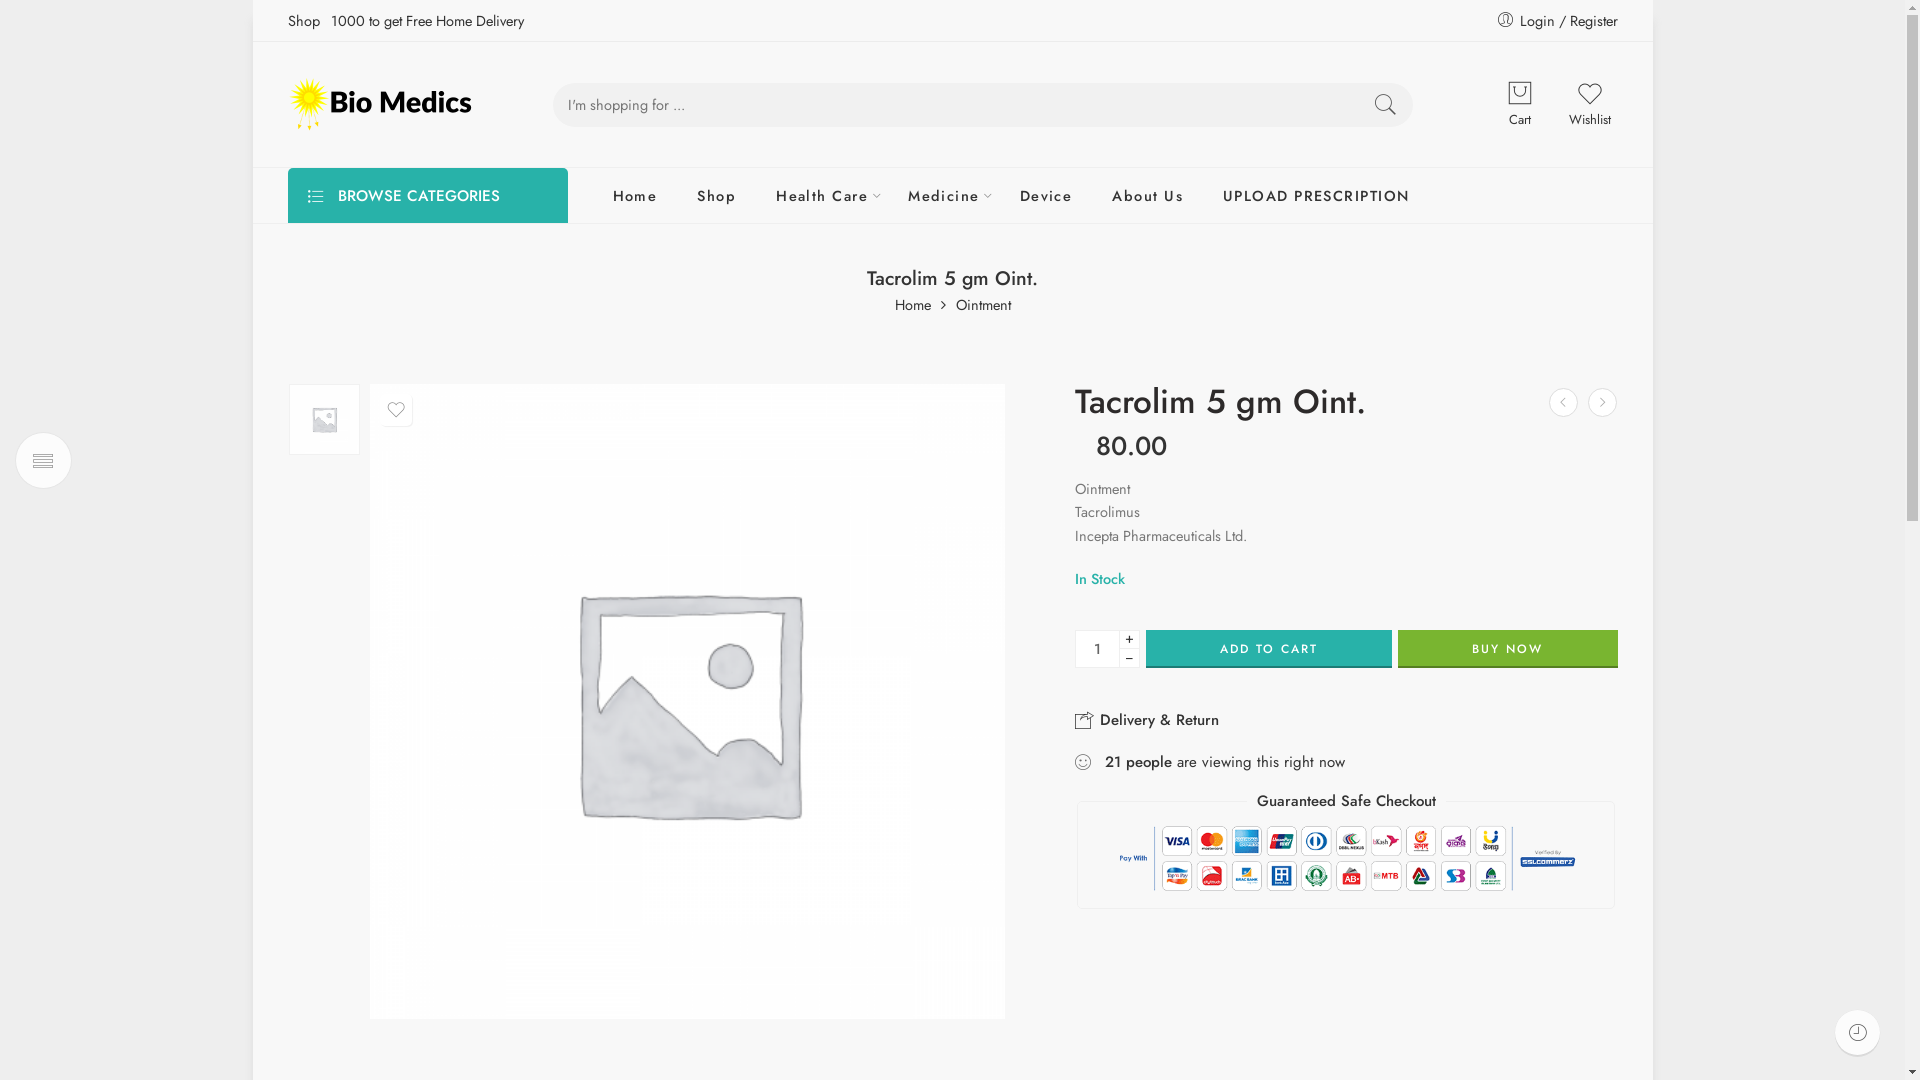 The height and width of the screenshot is (1080, 1920). I want to click on Home, so click(912, 306).